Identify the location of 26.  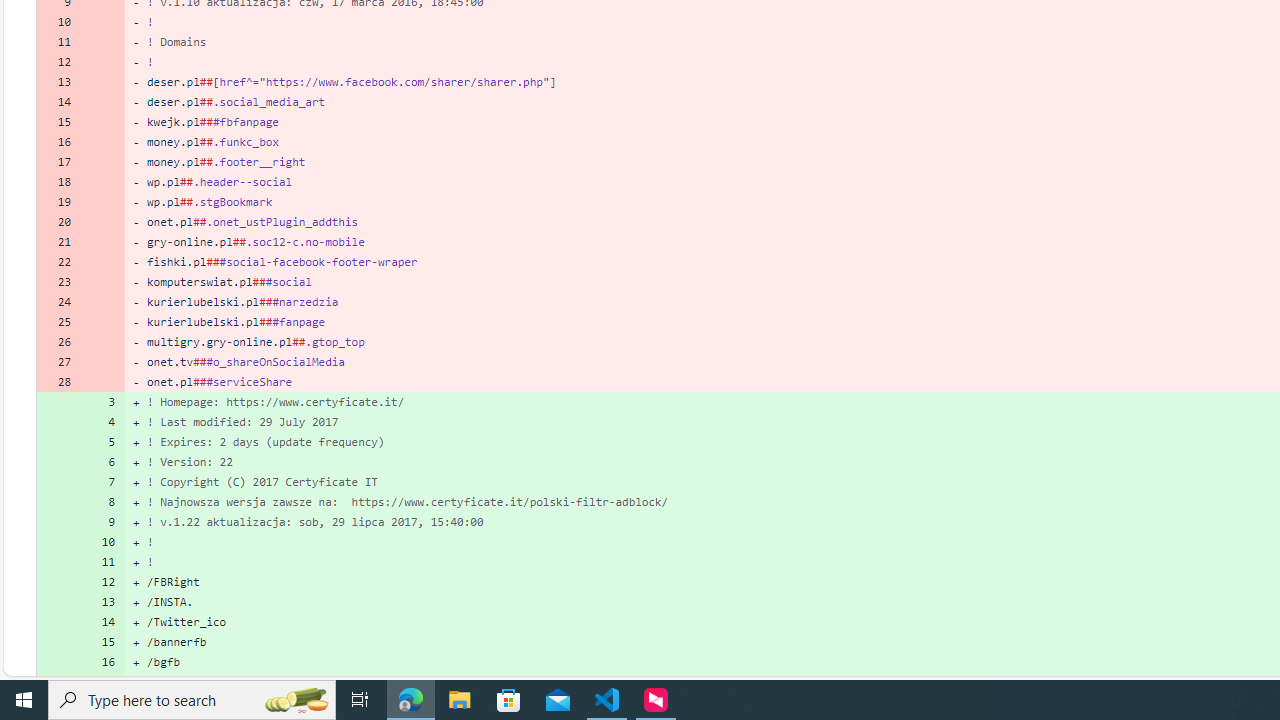
(58, 342).